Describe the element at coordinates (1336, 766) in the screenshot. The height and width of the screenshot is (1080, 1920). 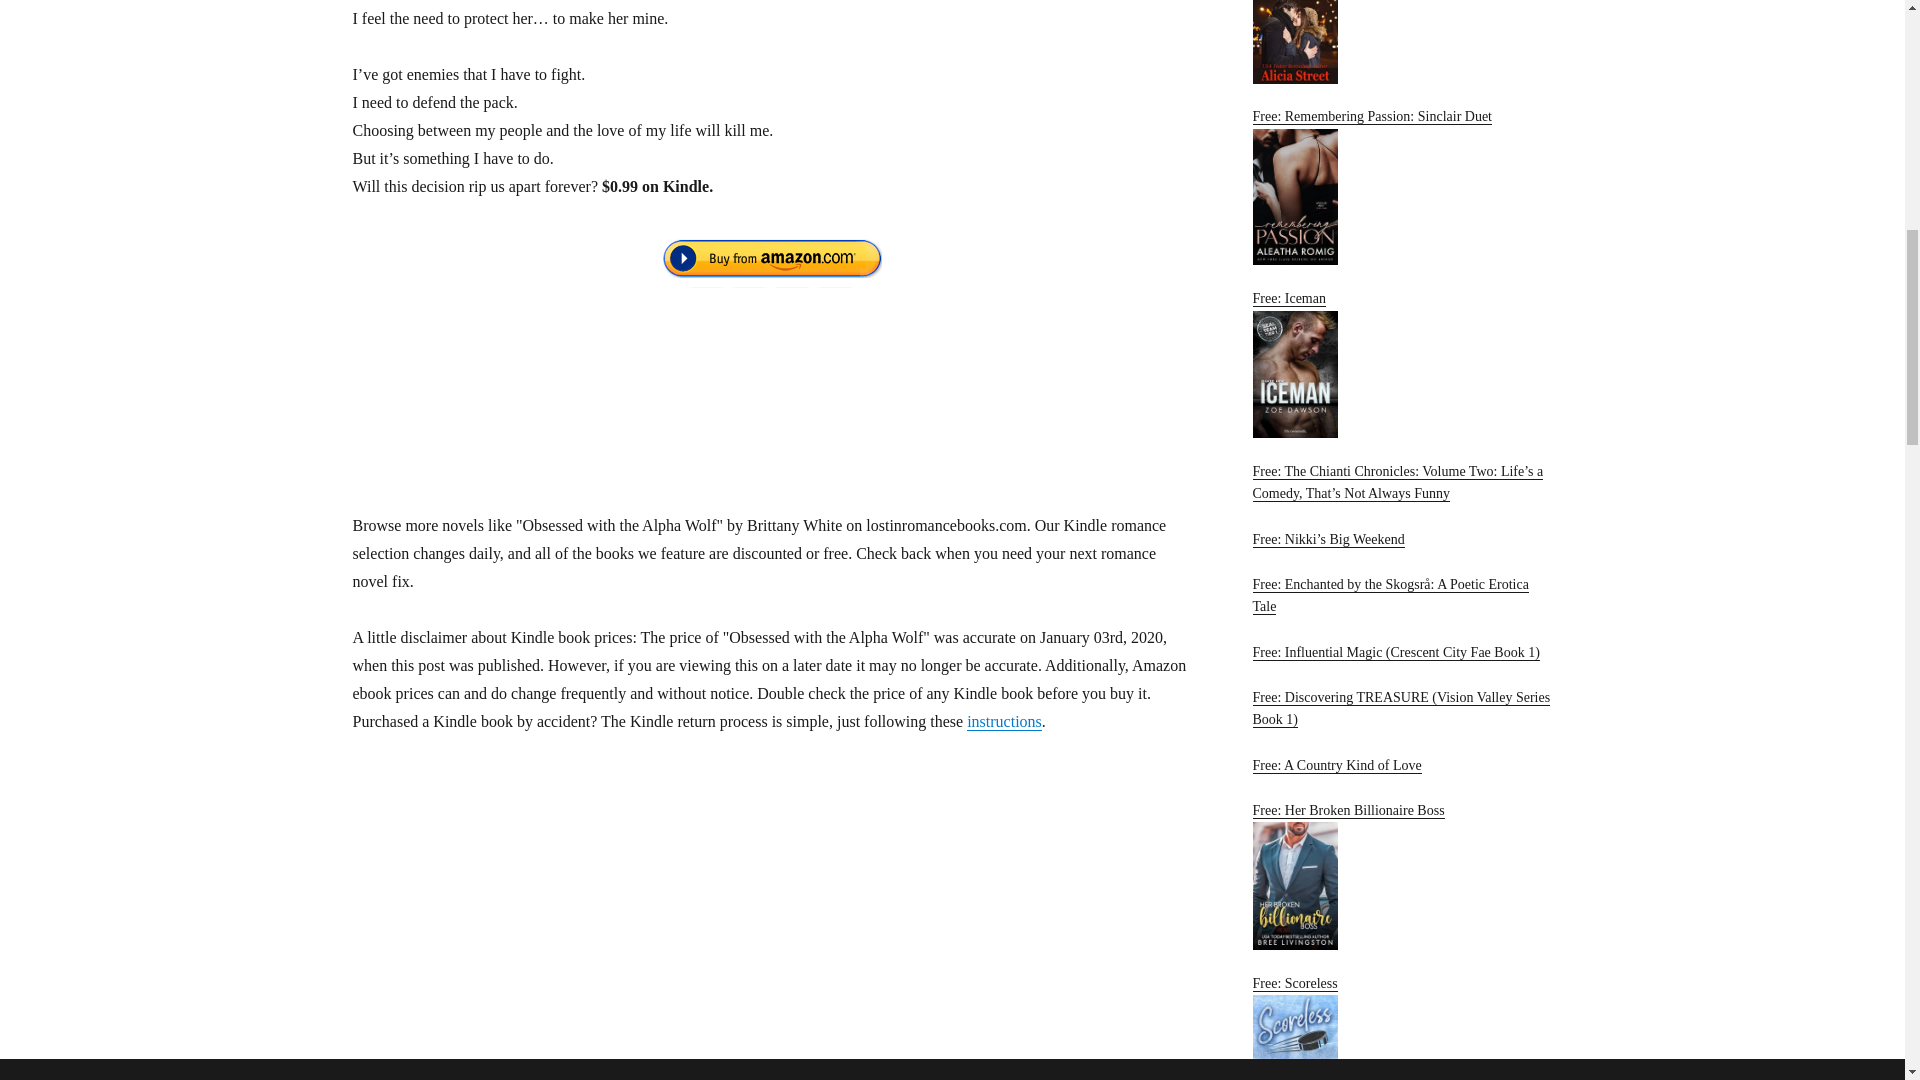
I see `Free: A Country Kind of Love` at that location.